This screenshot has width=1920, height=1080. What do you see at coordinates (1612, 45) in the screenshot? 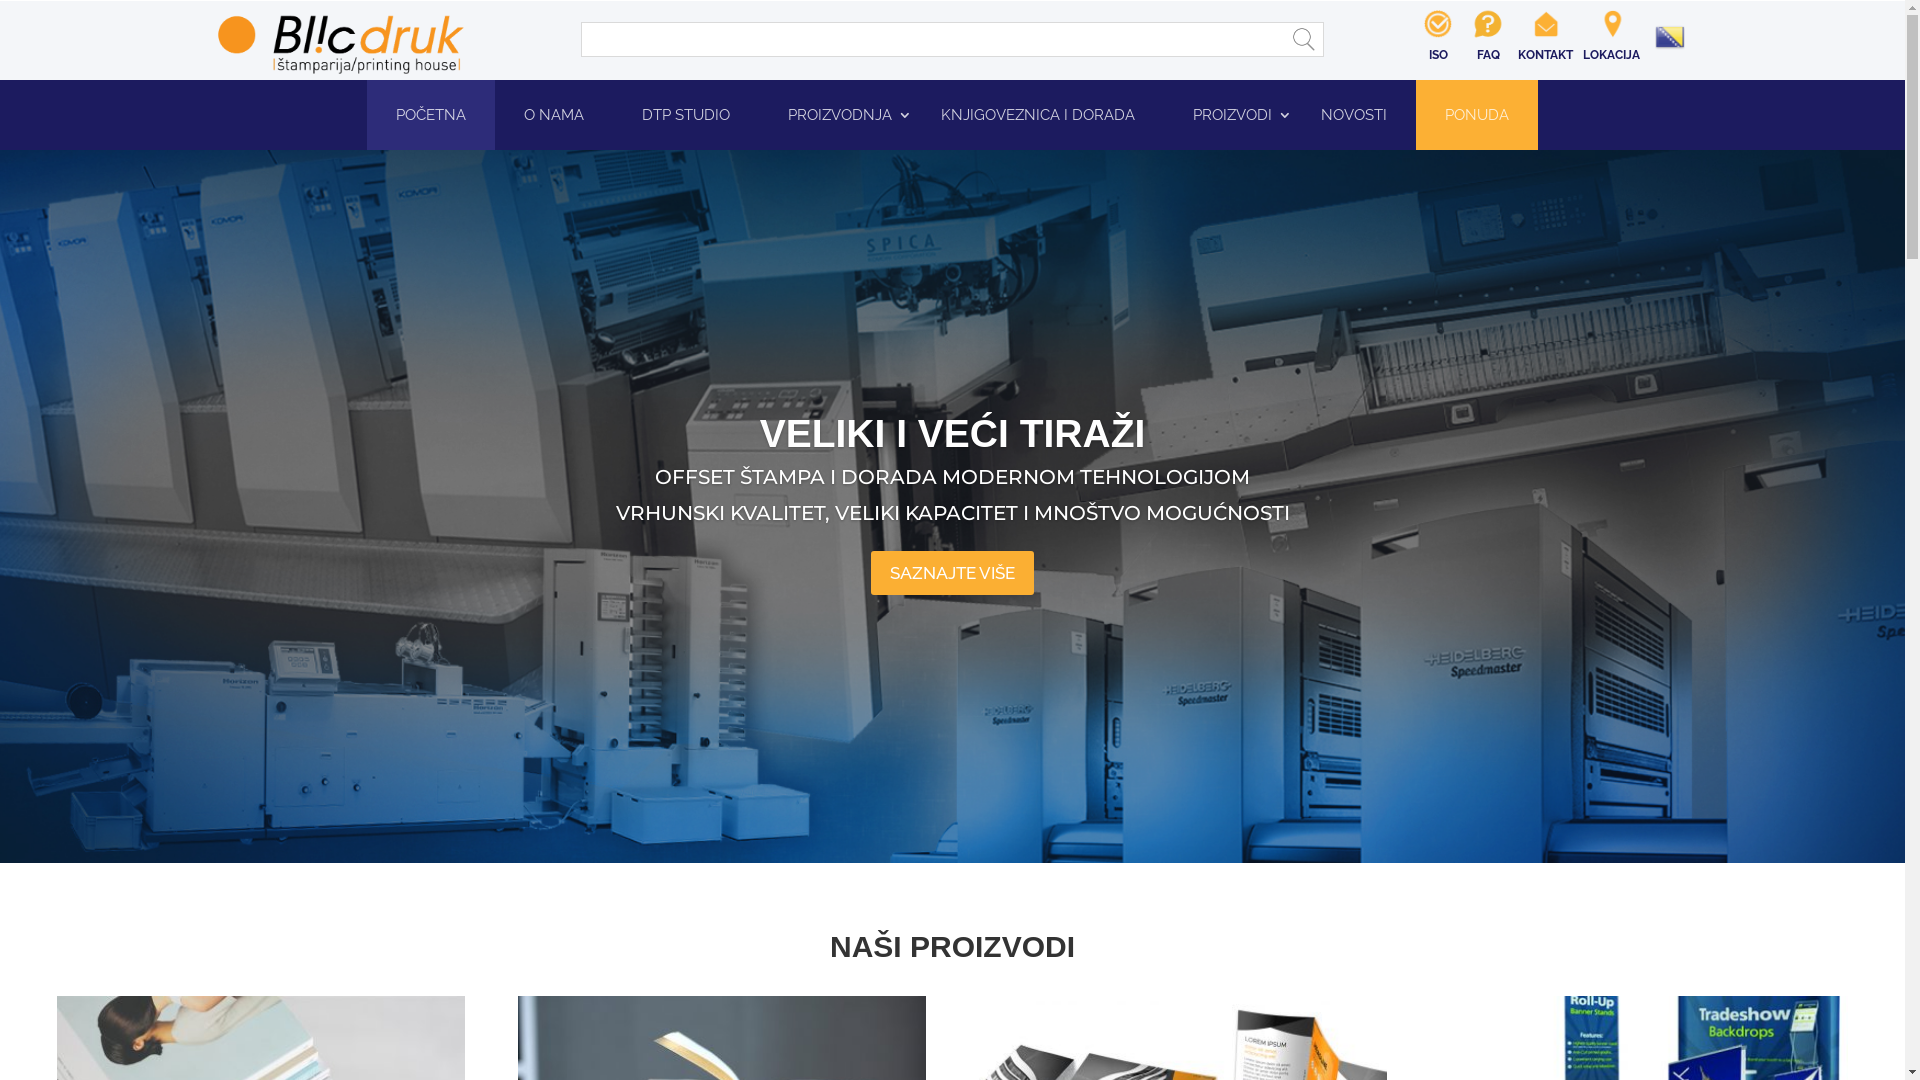
I see `LOKACIJA` at bounding box center [1612, 45].